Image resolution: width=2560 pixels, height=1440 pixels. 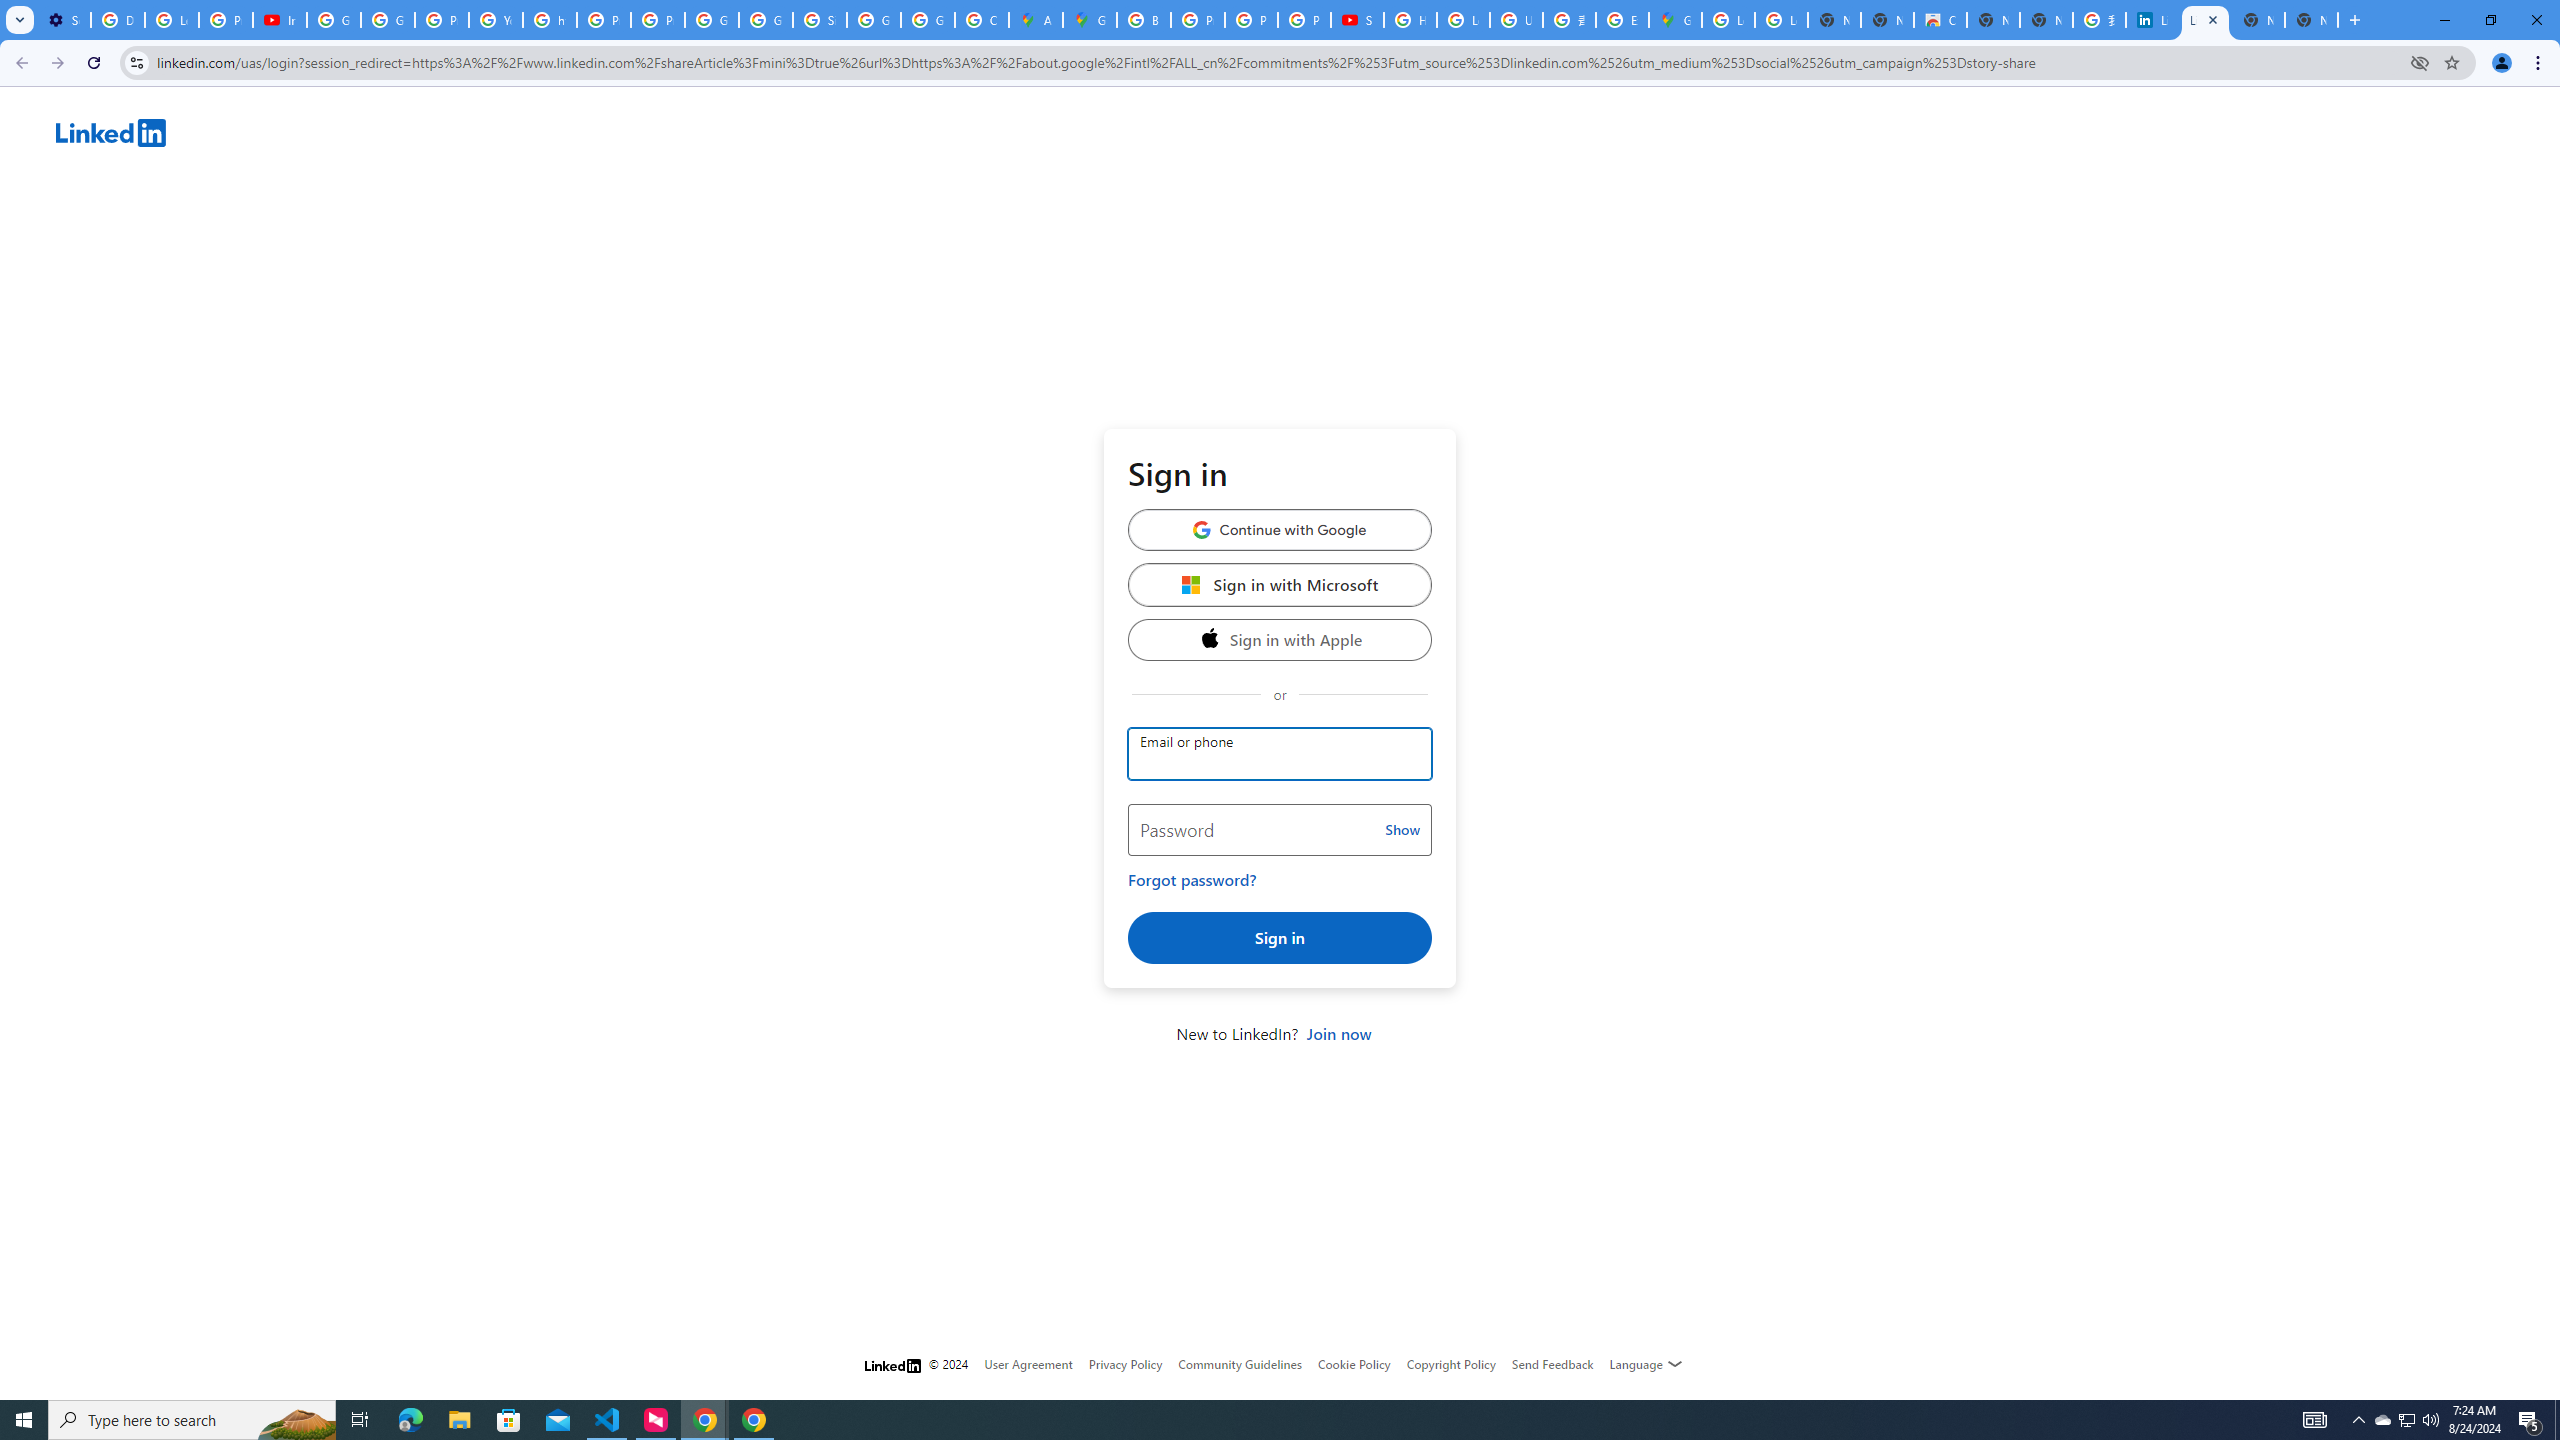 I want to click on Explore new street-level details - Google Maps Help, so click(x=1622, y=20).